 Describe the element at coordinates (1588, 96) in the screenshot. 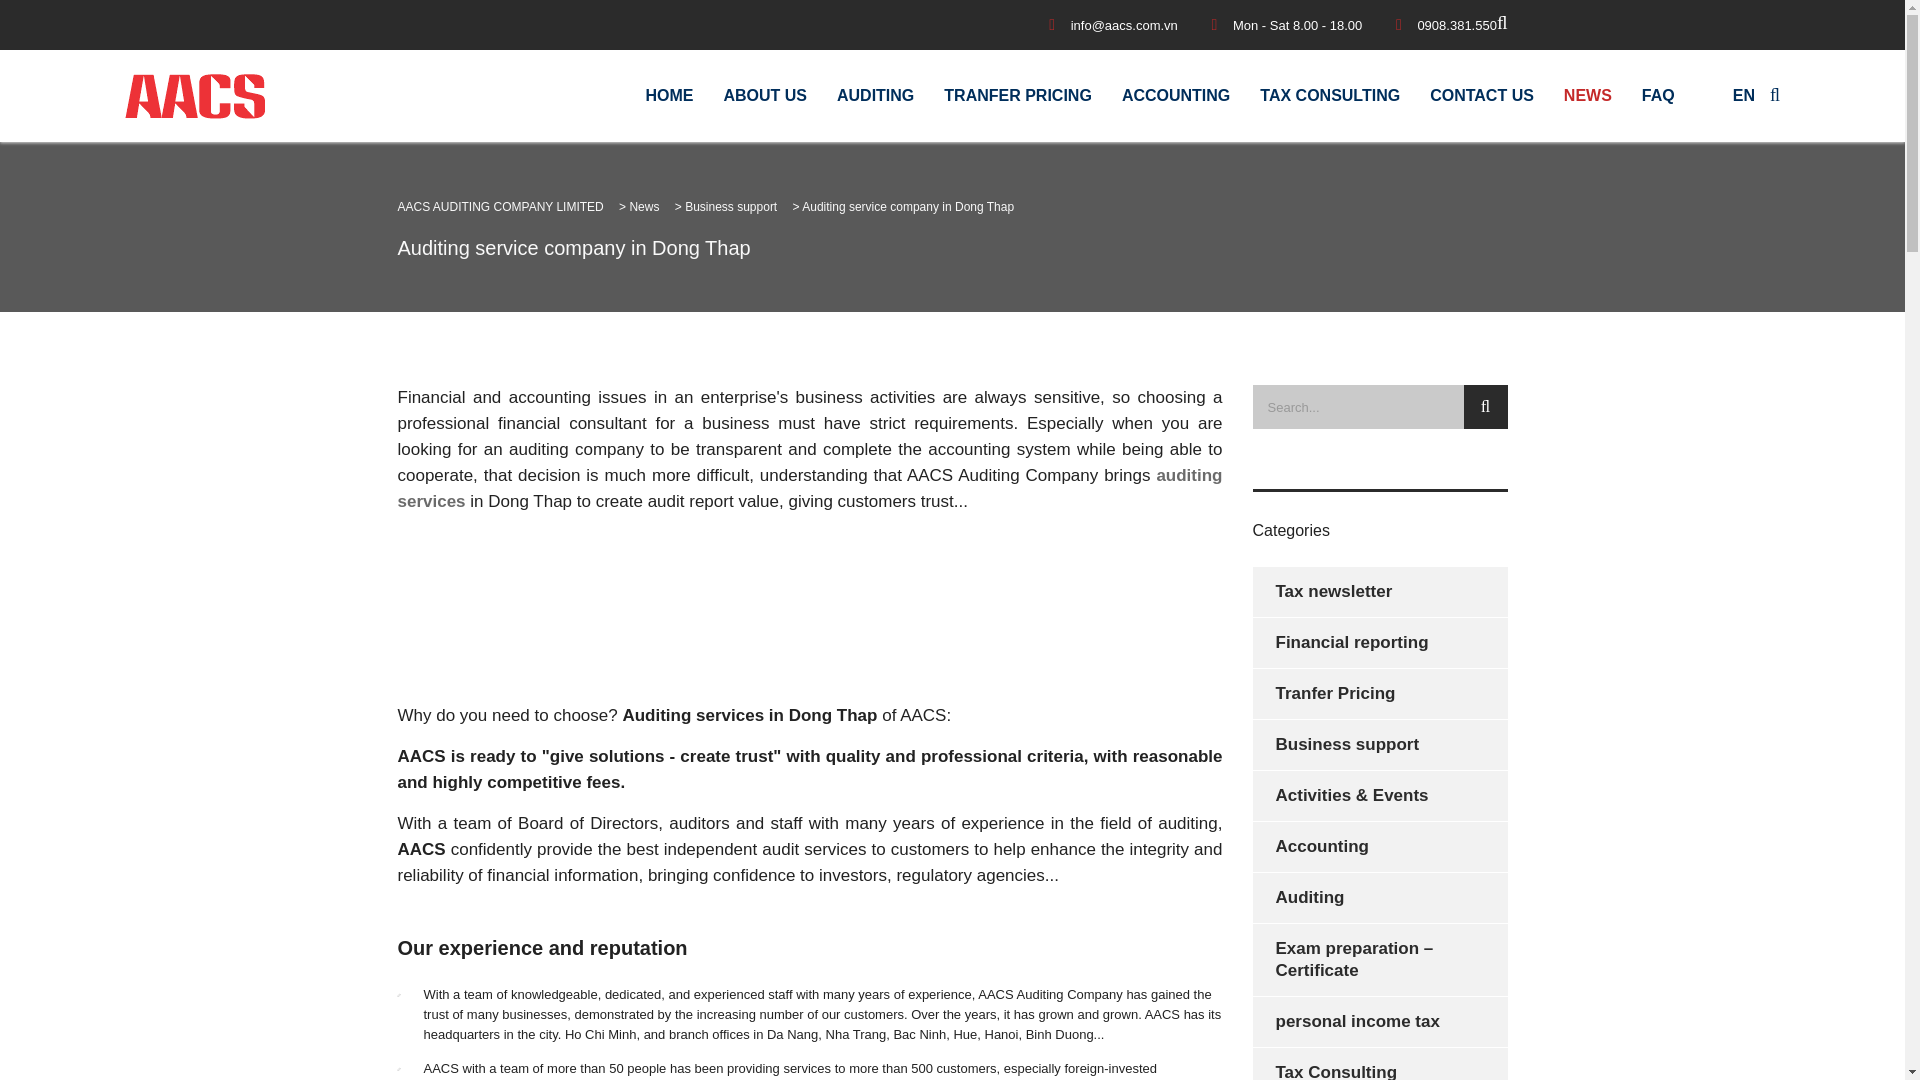

I see `NEWS` at that location.